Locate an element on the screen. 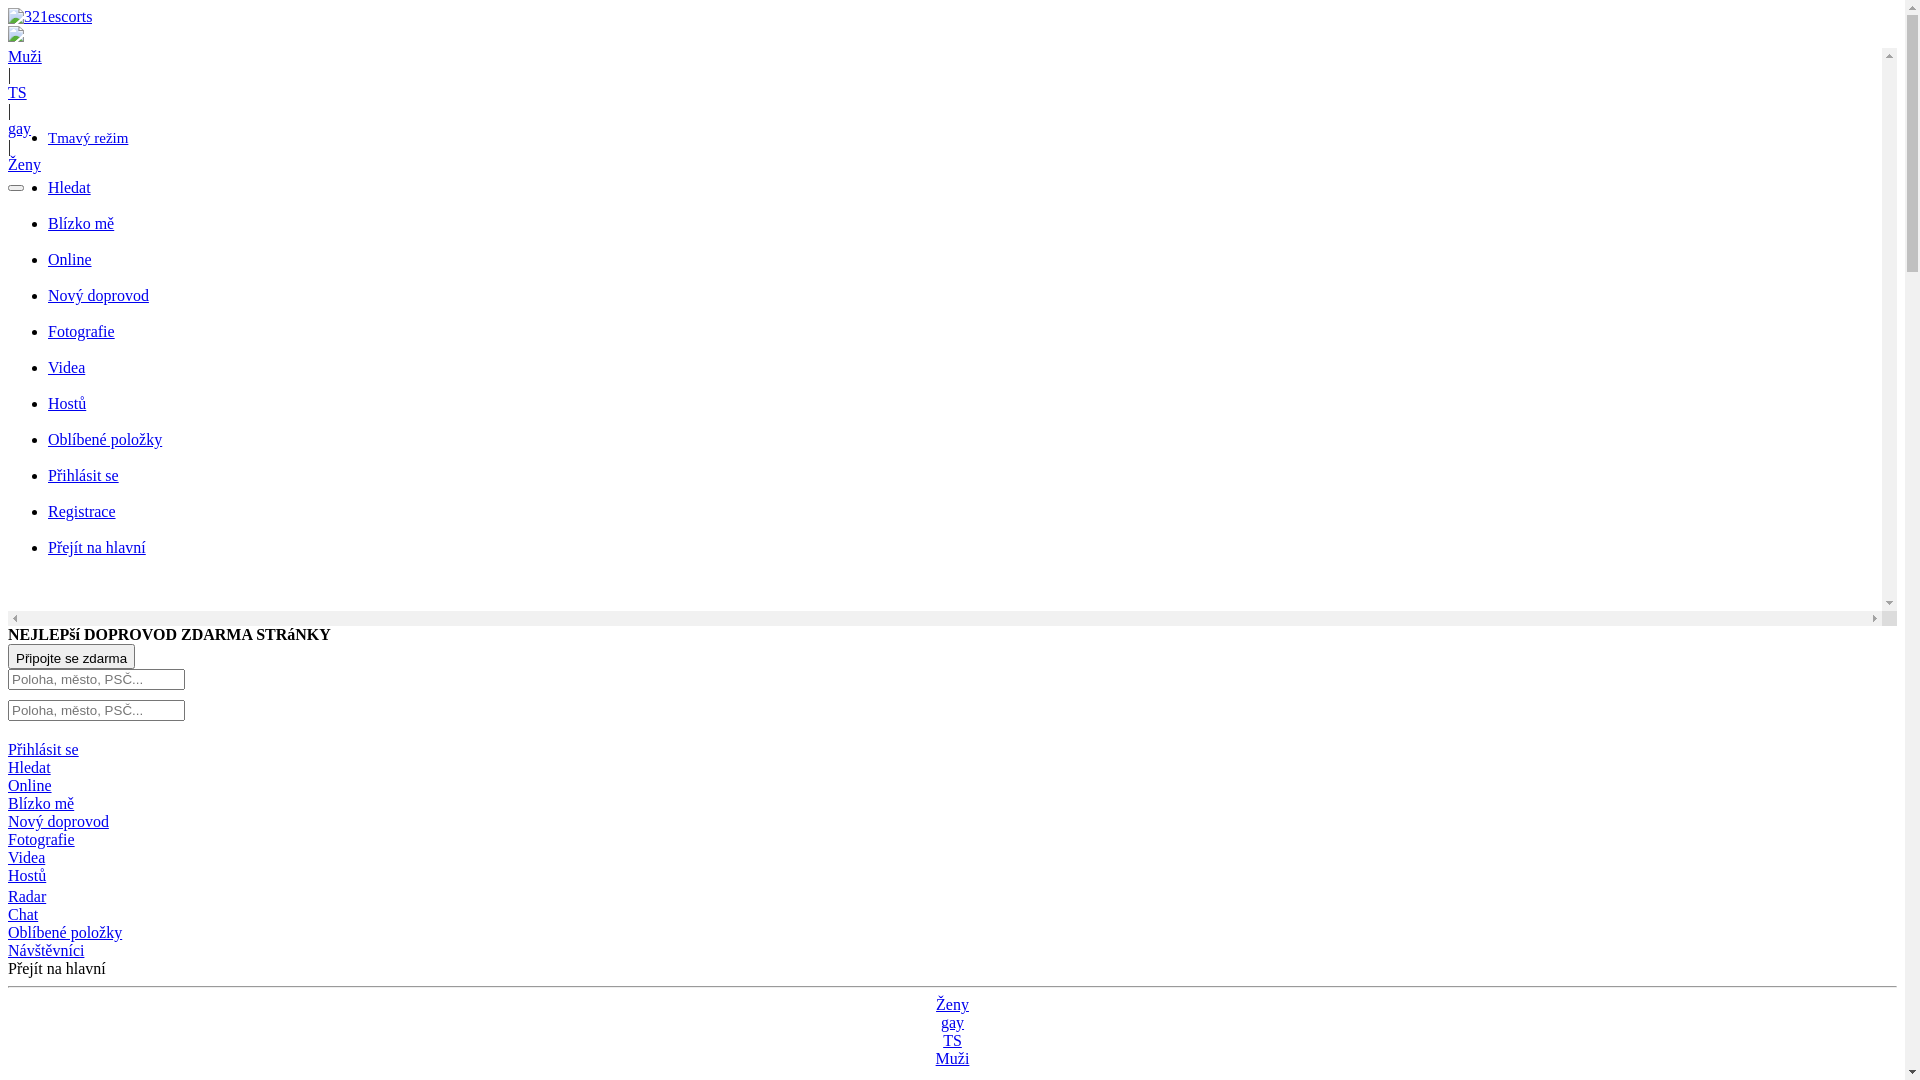  Videa is located at coordinates (26, 858).